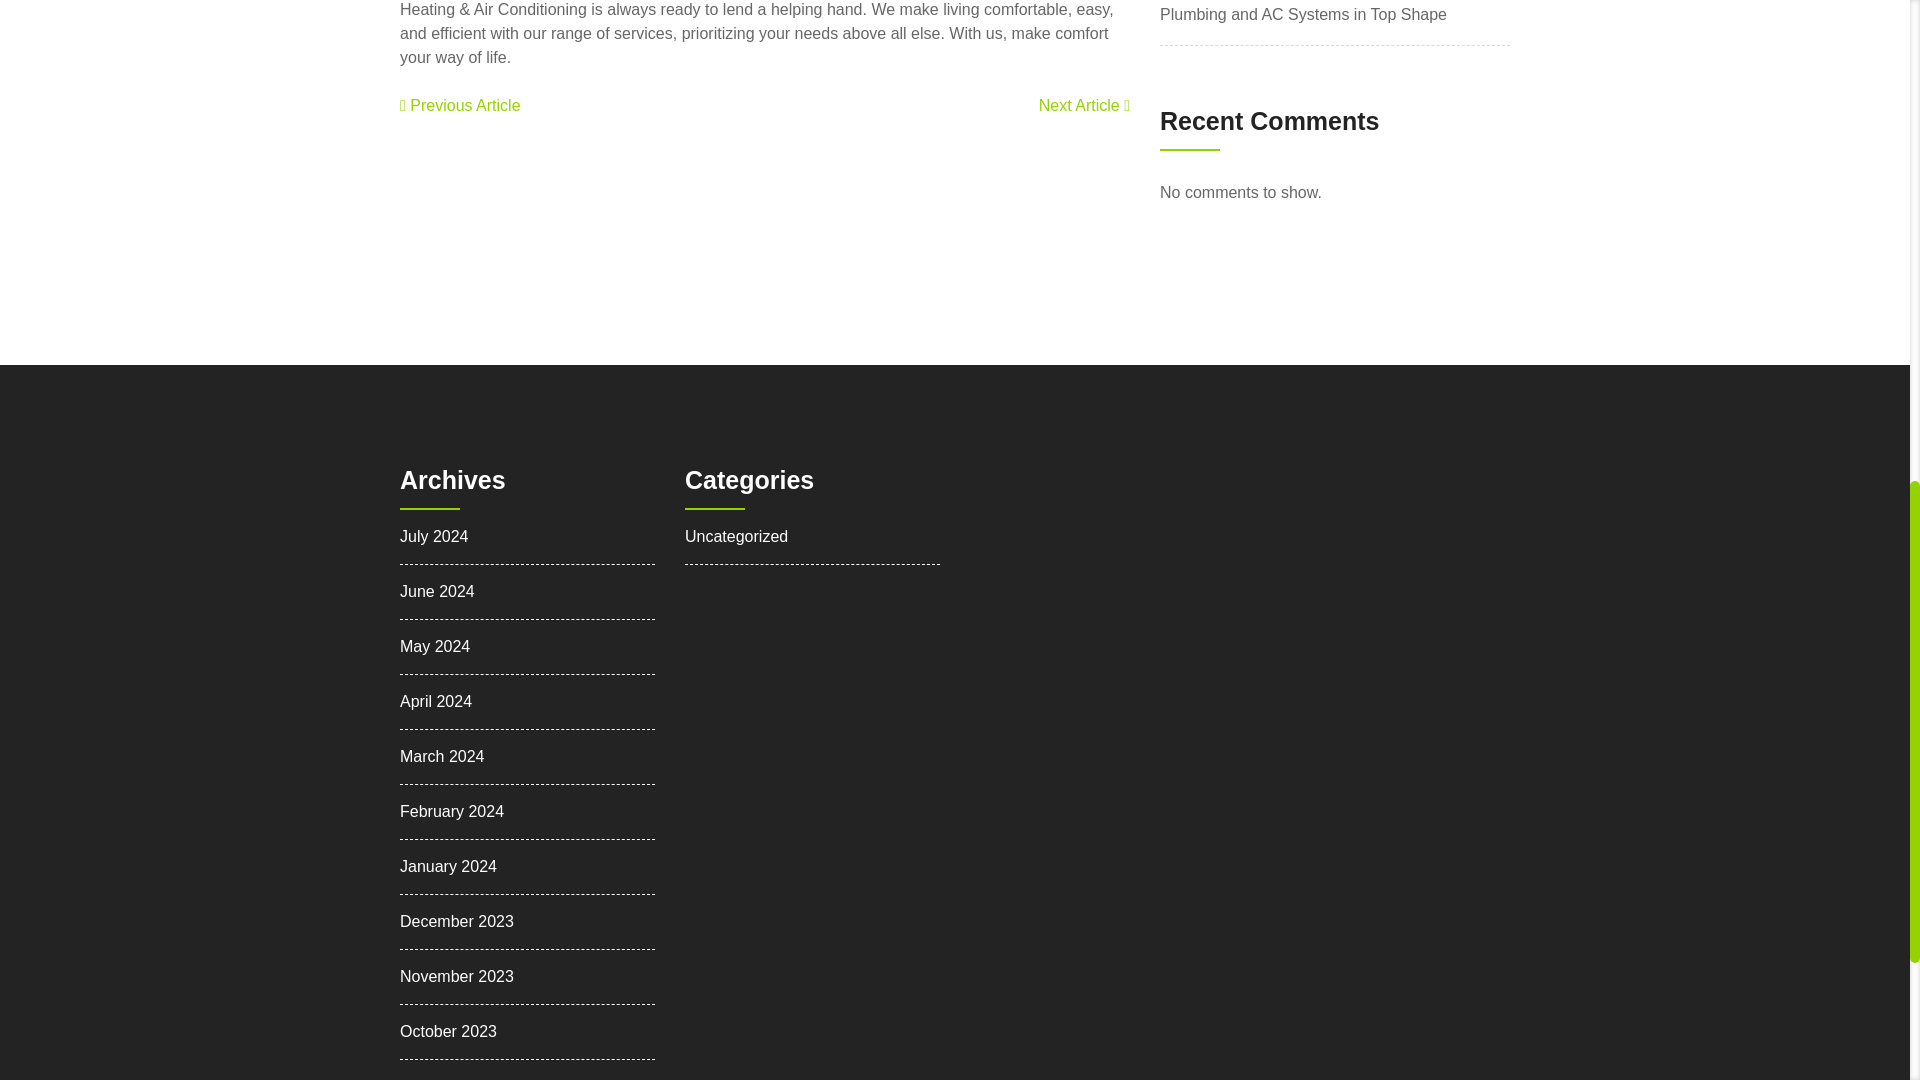  I want to click on Previous Article, so click(460, 106).